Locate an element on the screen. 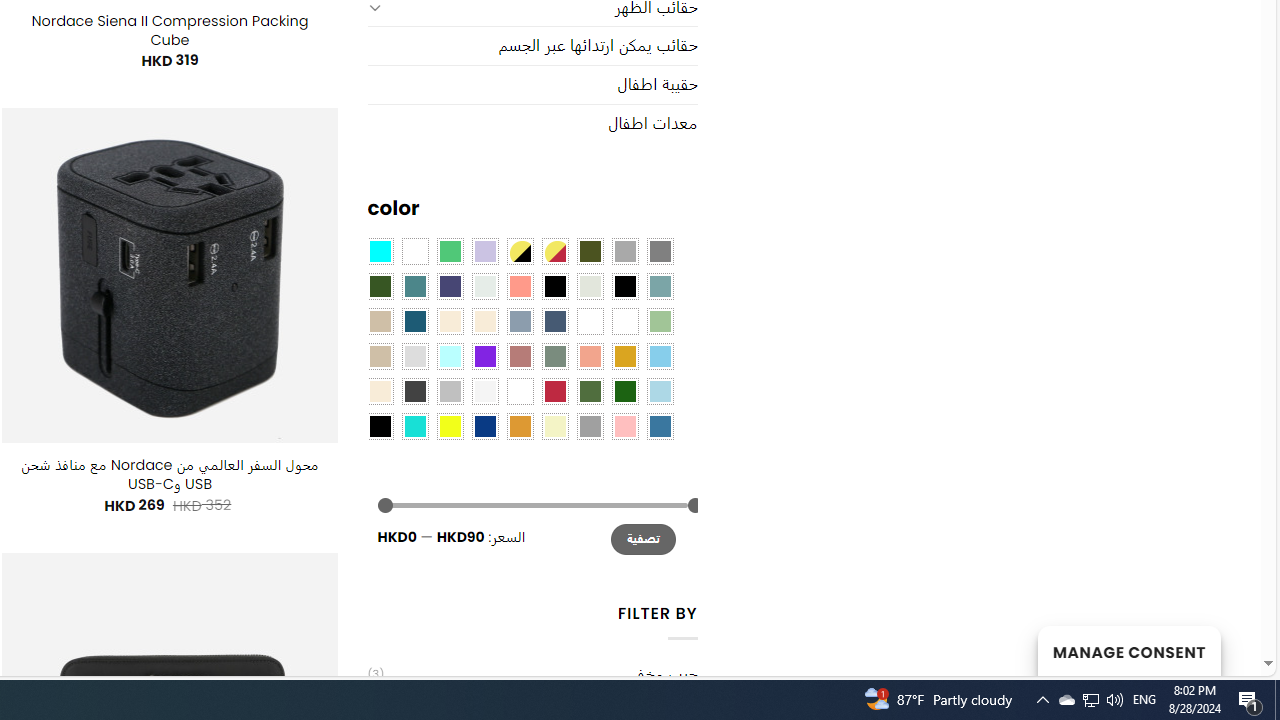 The width and height of the screenshot is (1280, 720). Teal is located at coordinates (414, 285).